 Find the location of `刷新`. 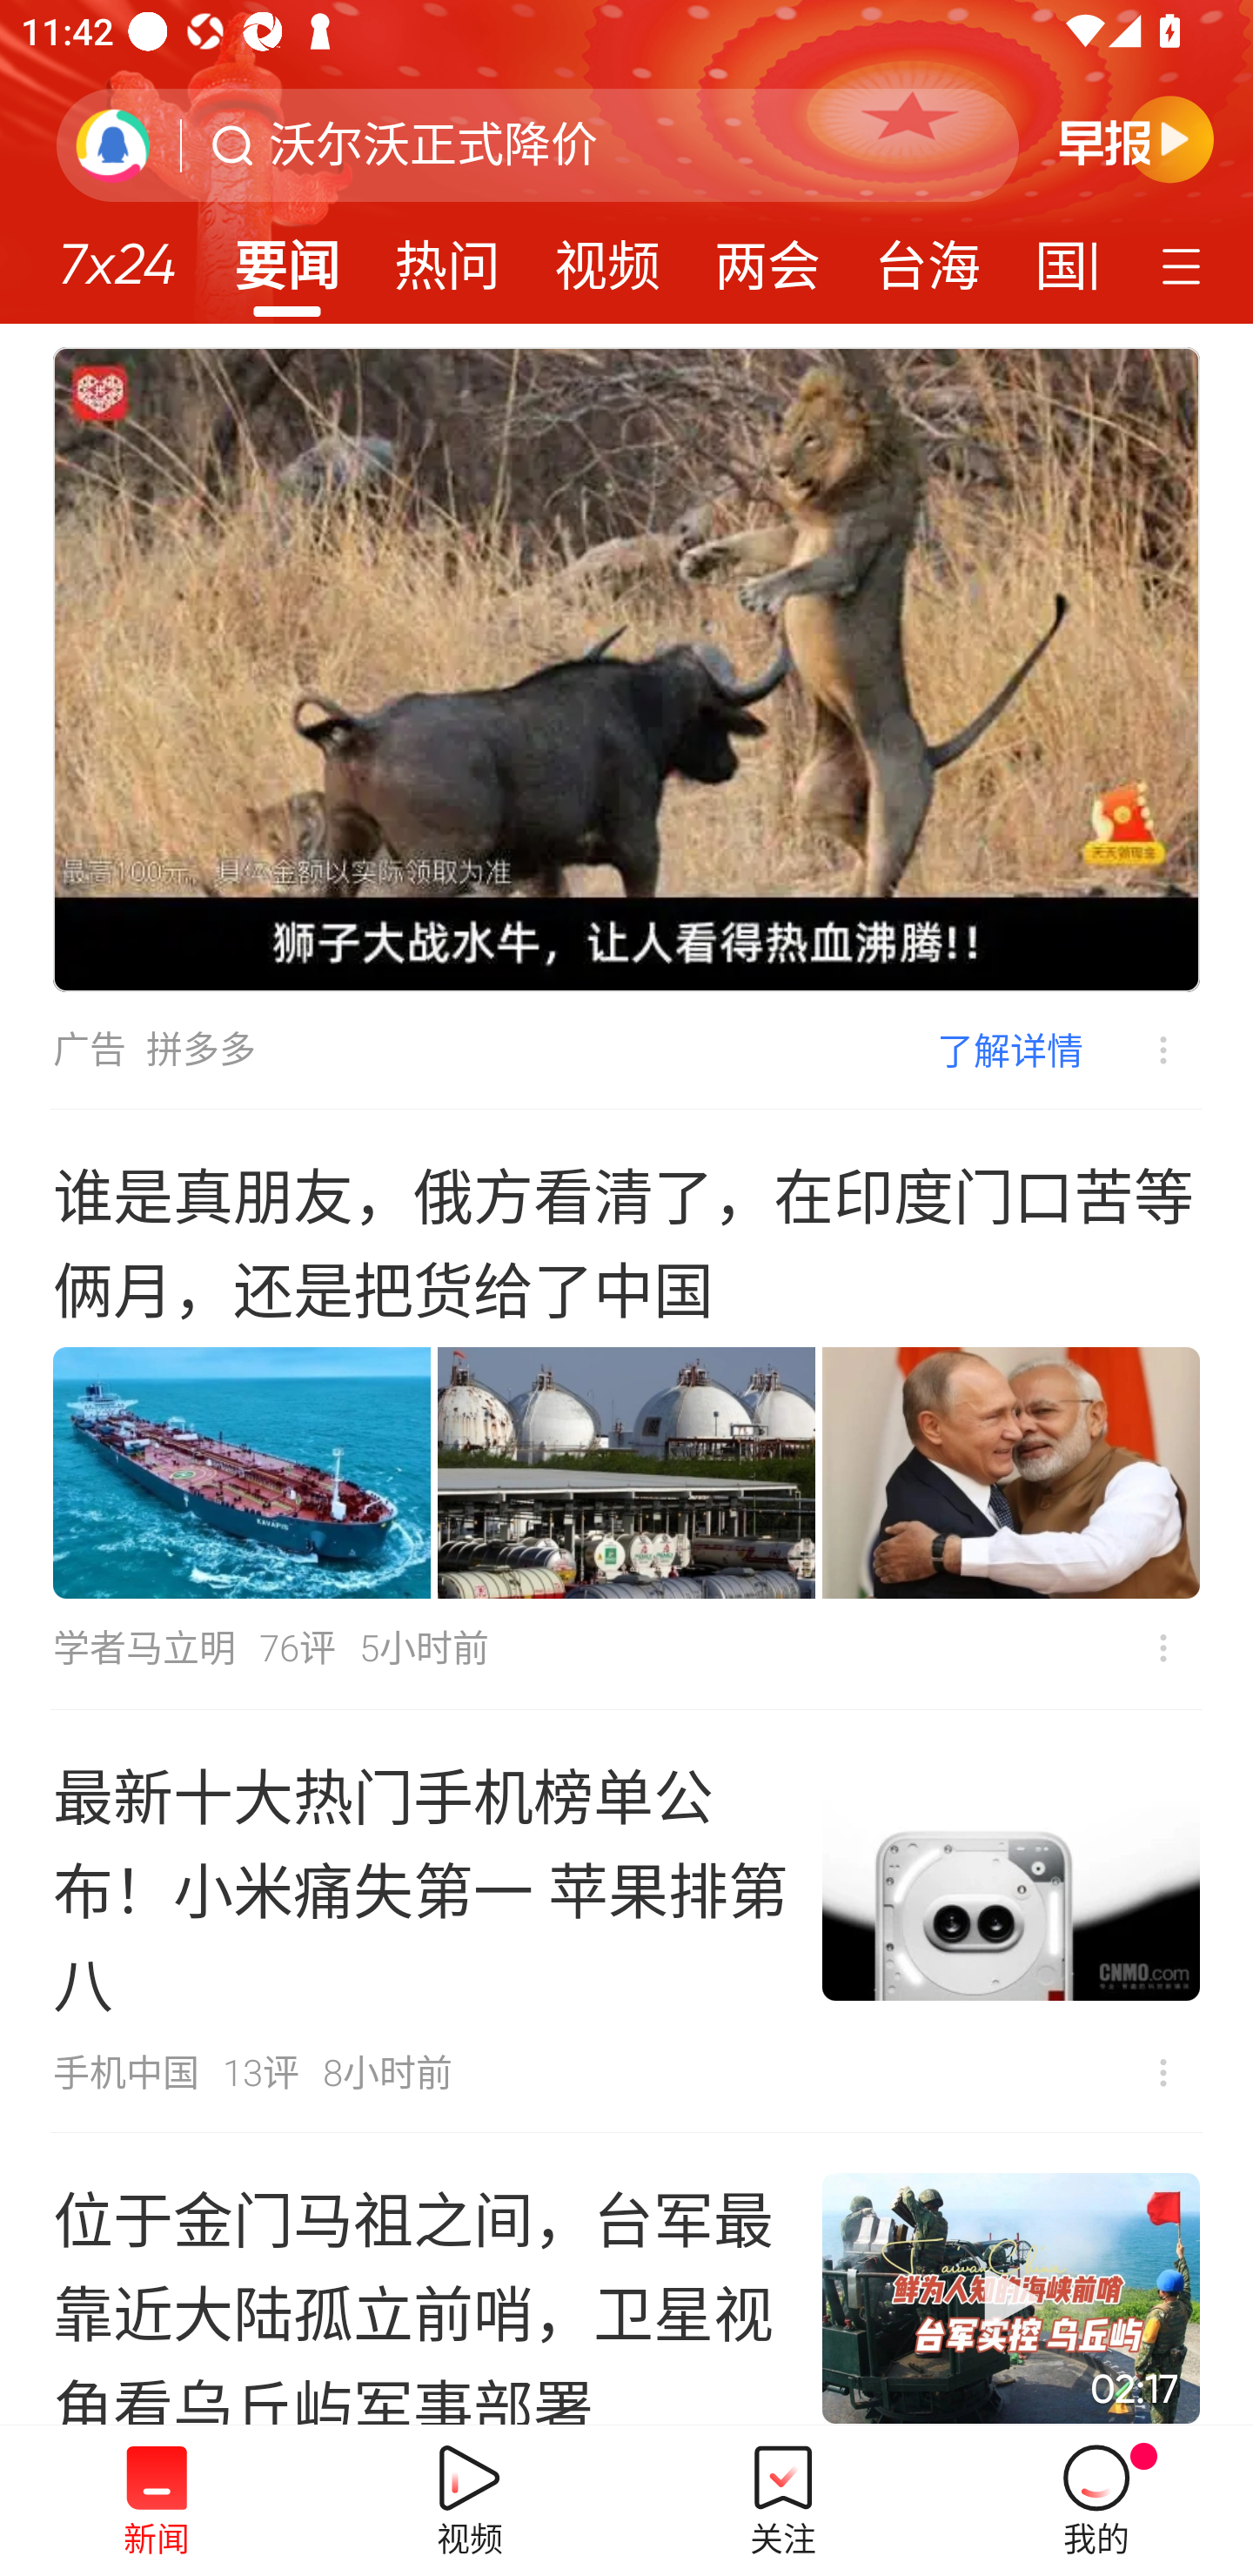

刷新 is located at coordinates (113, 144).